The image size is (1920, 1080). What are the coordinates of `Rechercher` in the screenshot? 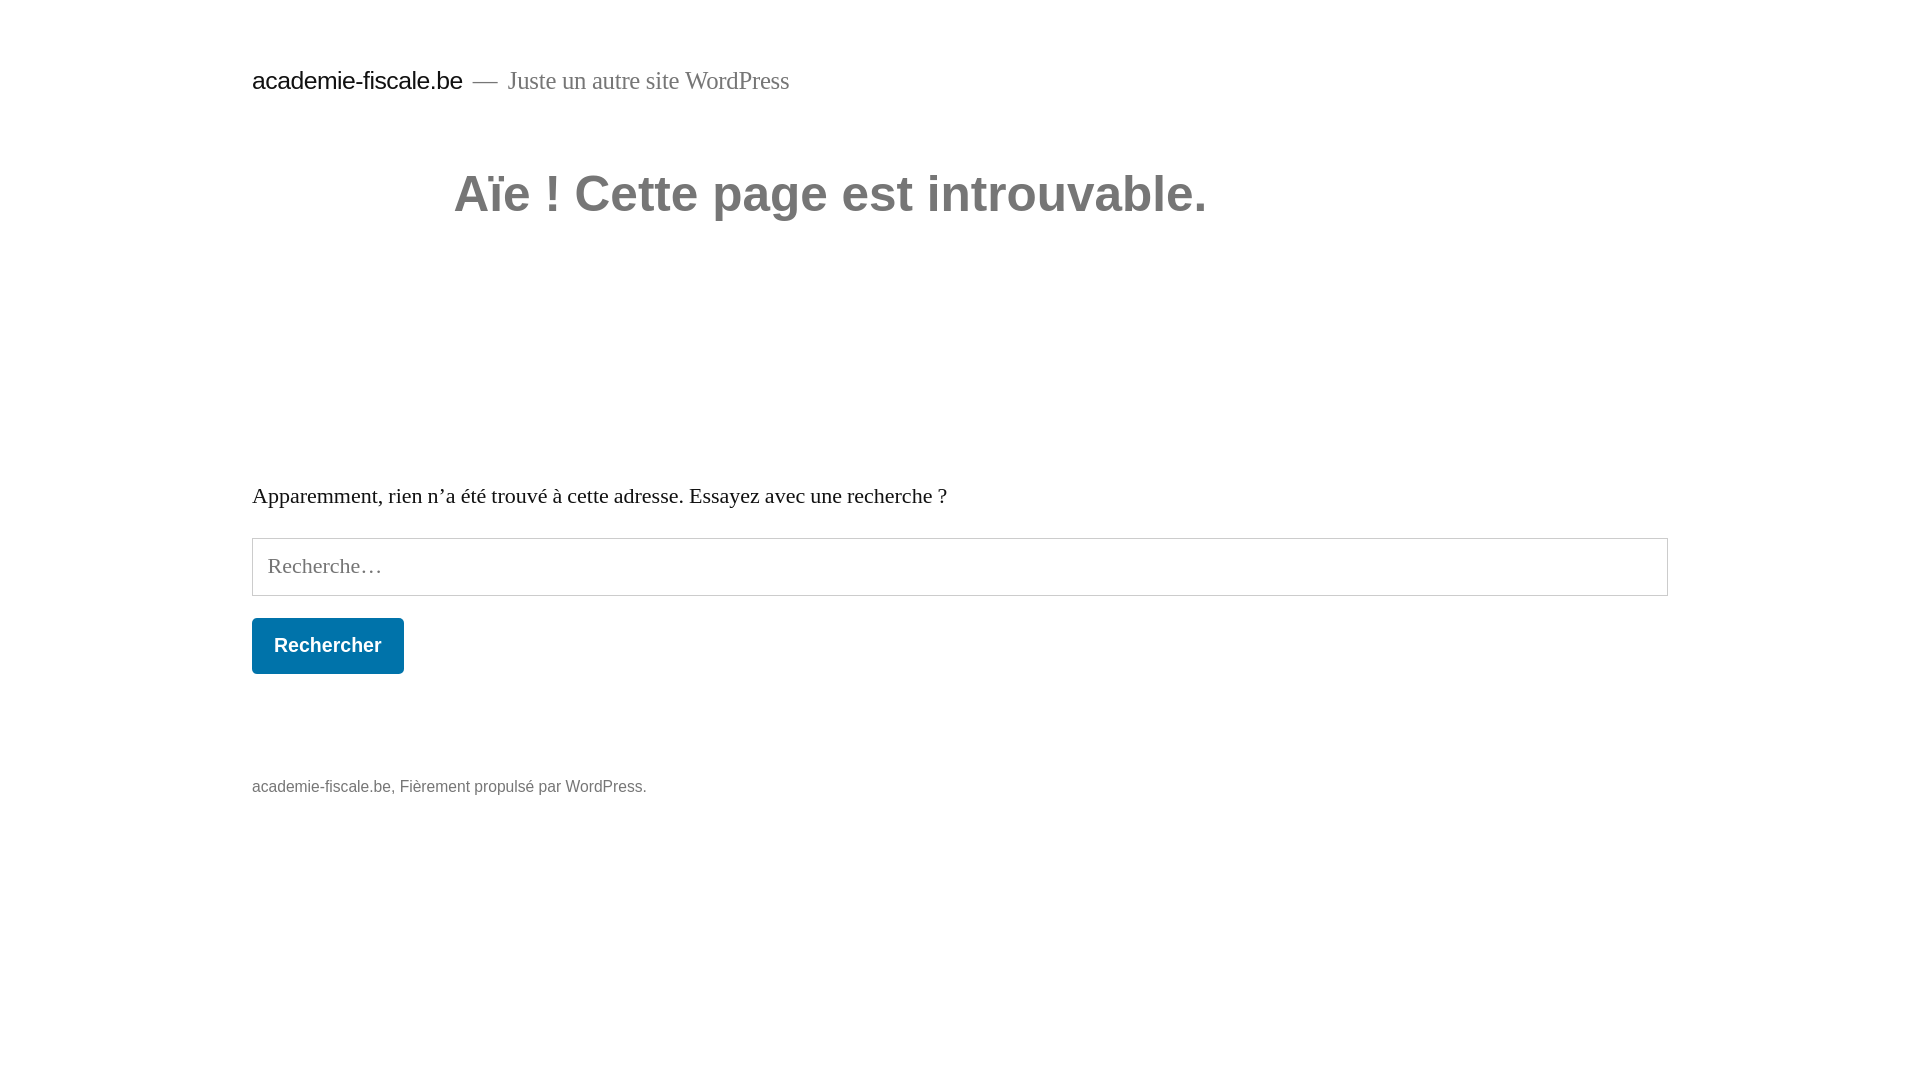 It's located at (328, 646).